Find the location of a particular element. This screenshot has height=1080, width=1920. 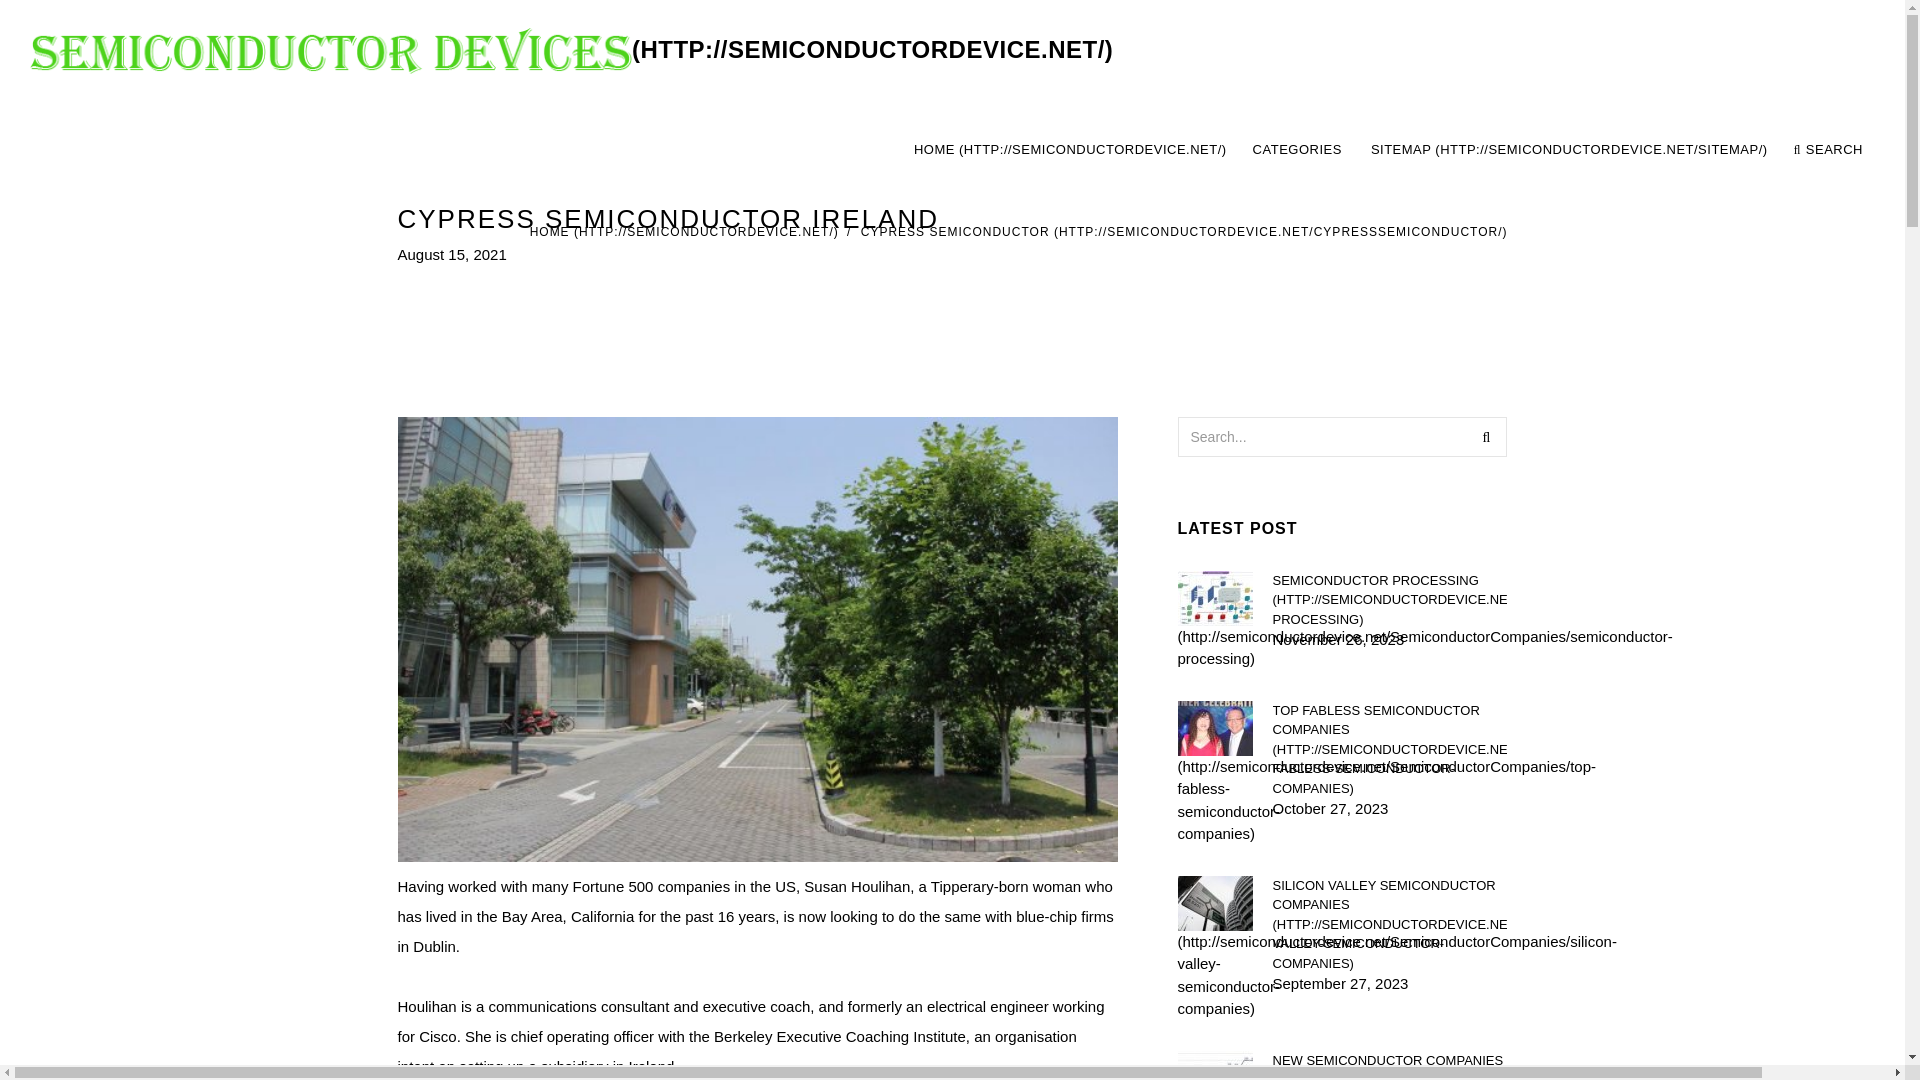

CYPRESS SEMICONDUCTOR is located at coordinates (1184, 231).